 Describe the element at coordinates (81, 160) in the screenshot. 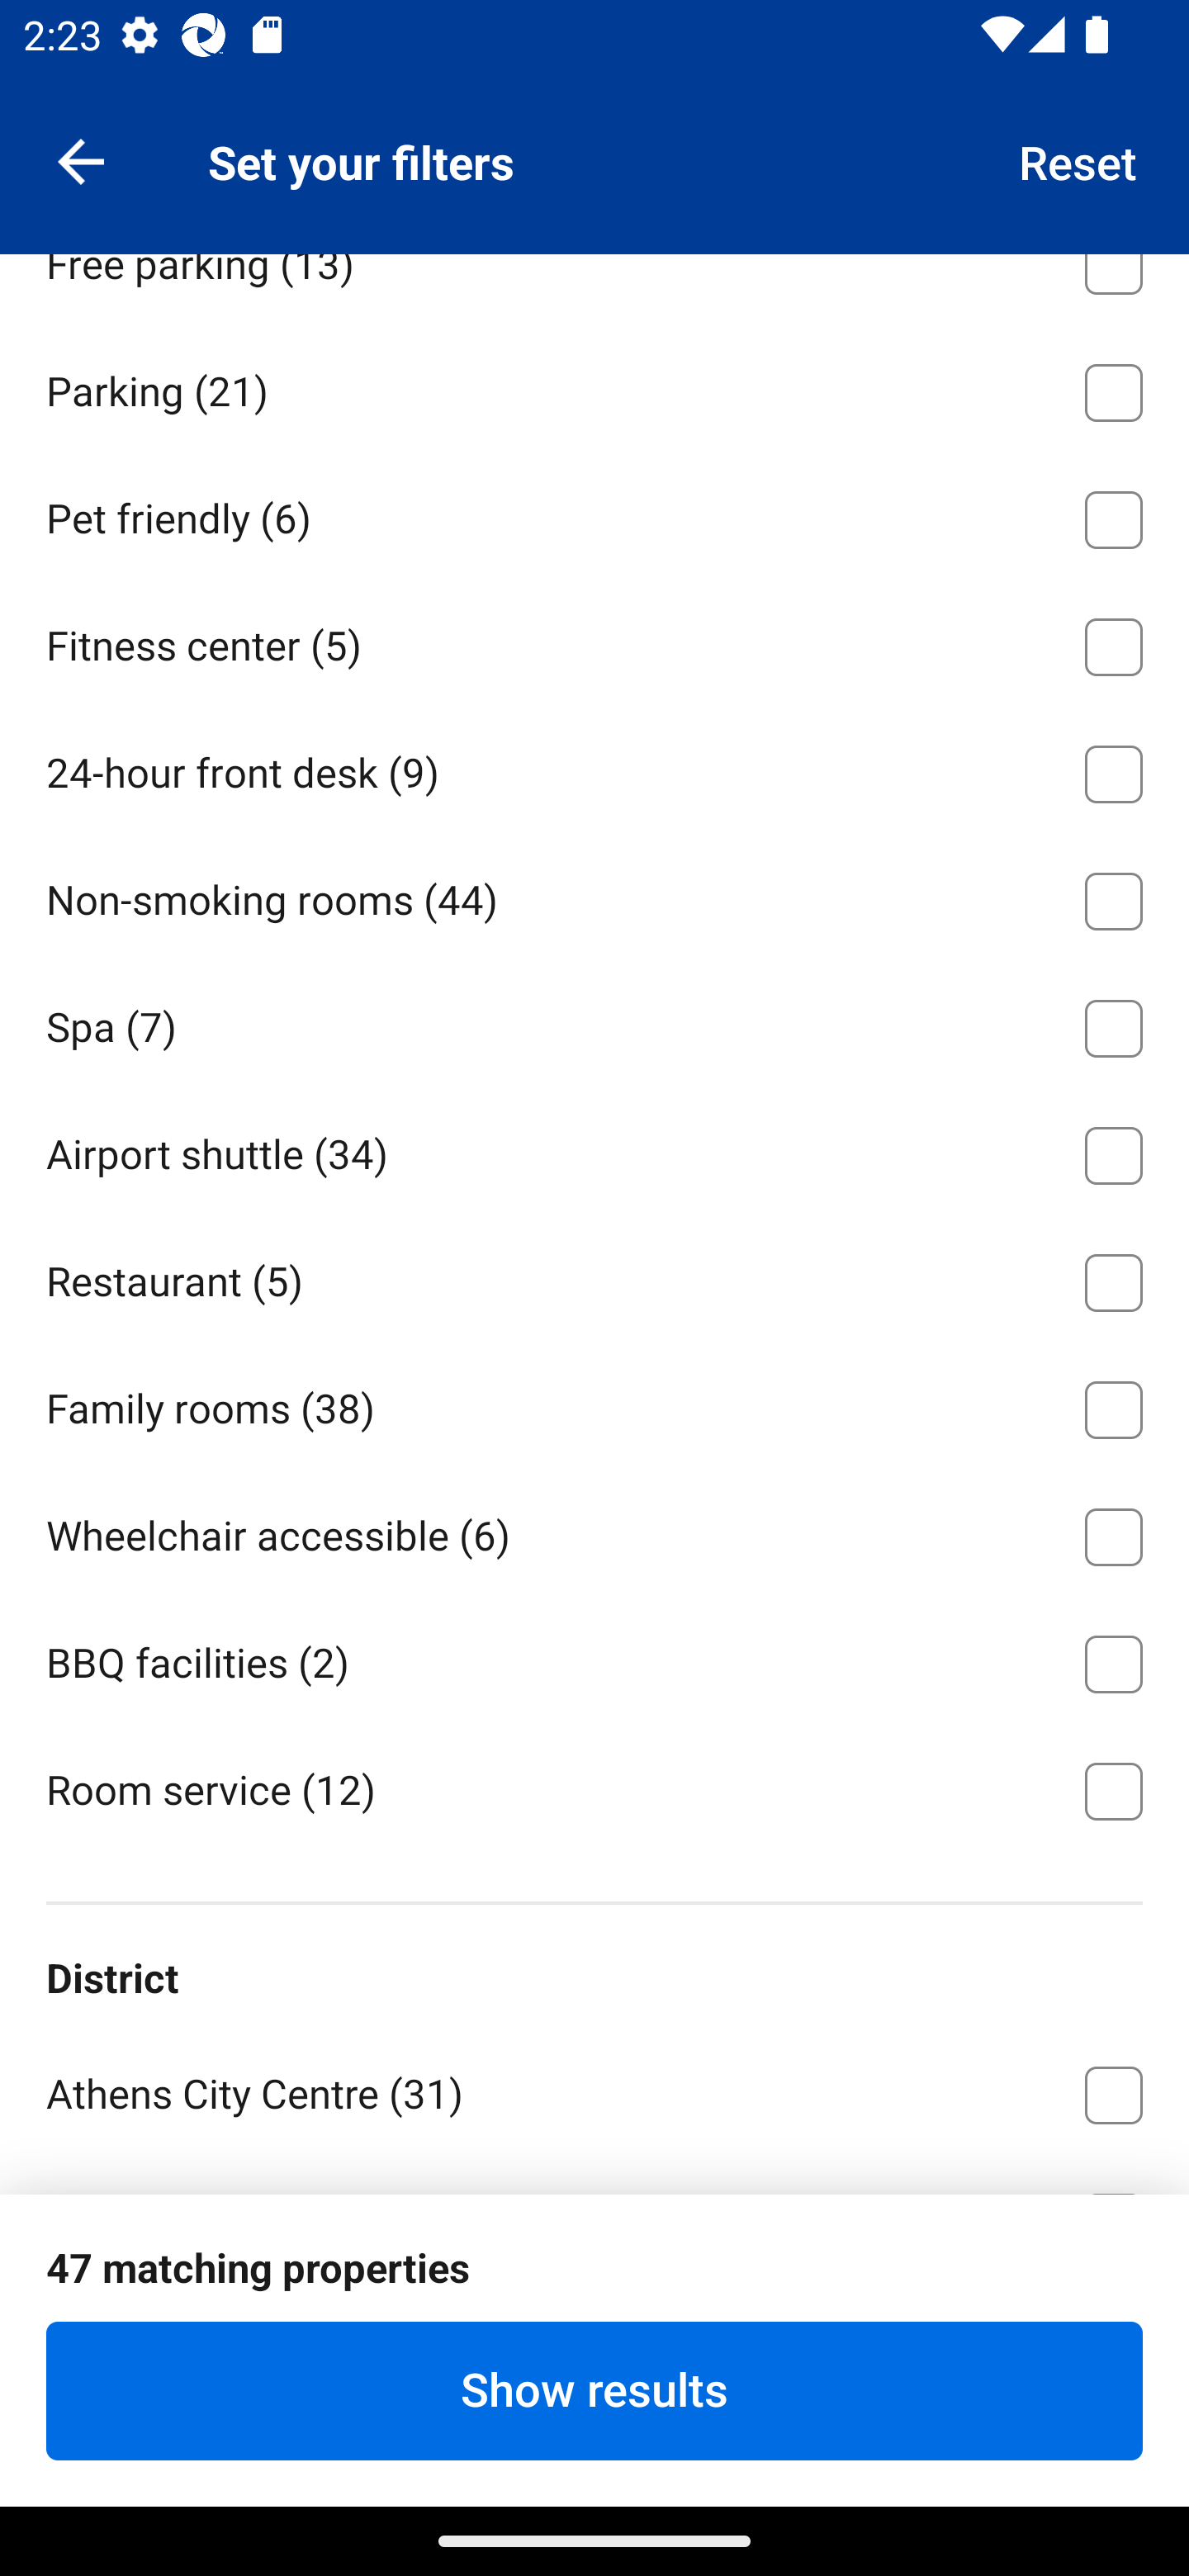

I see `Navigate up` at that location.